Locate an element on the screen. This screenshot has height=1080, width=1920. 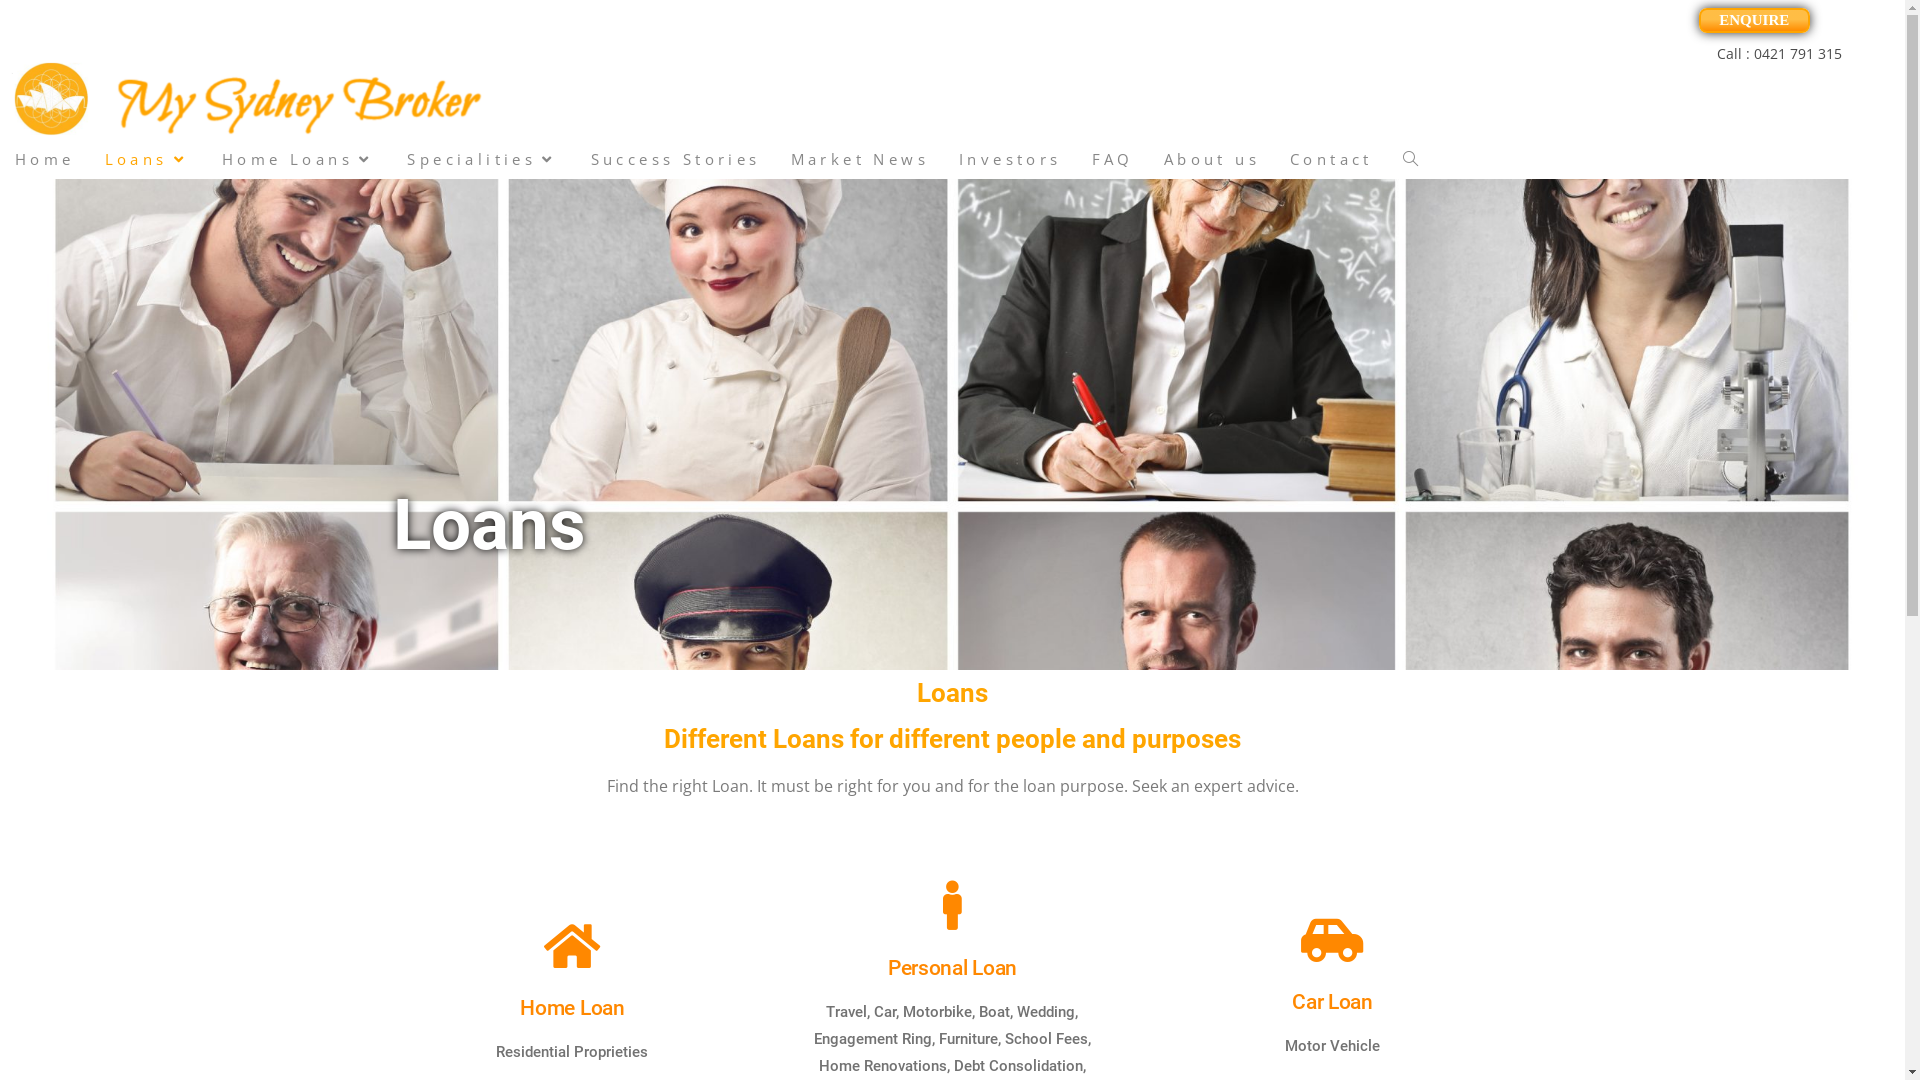
Home is located at coordinates (45, 159).